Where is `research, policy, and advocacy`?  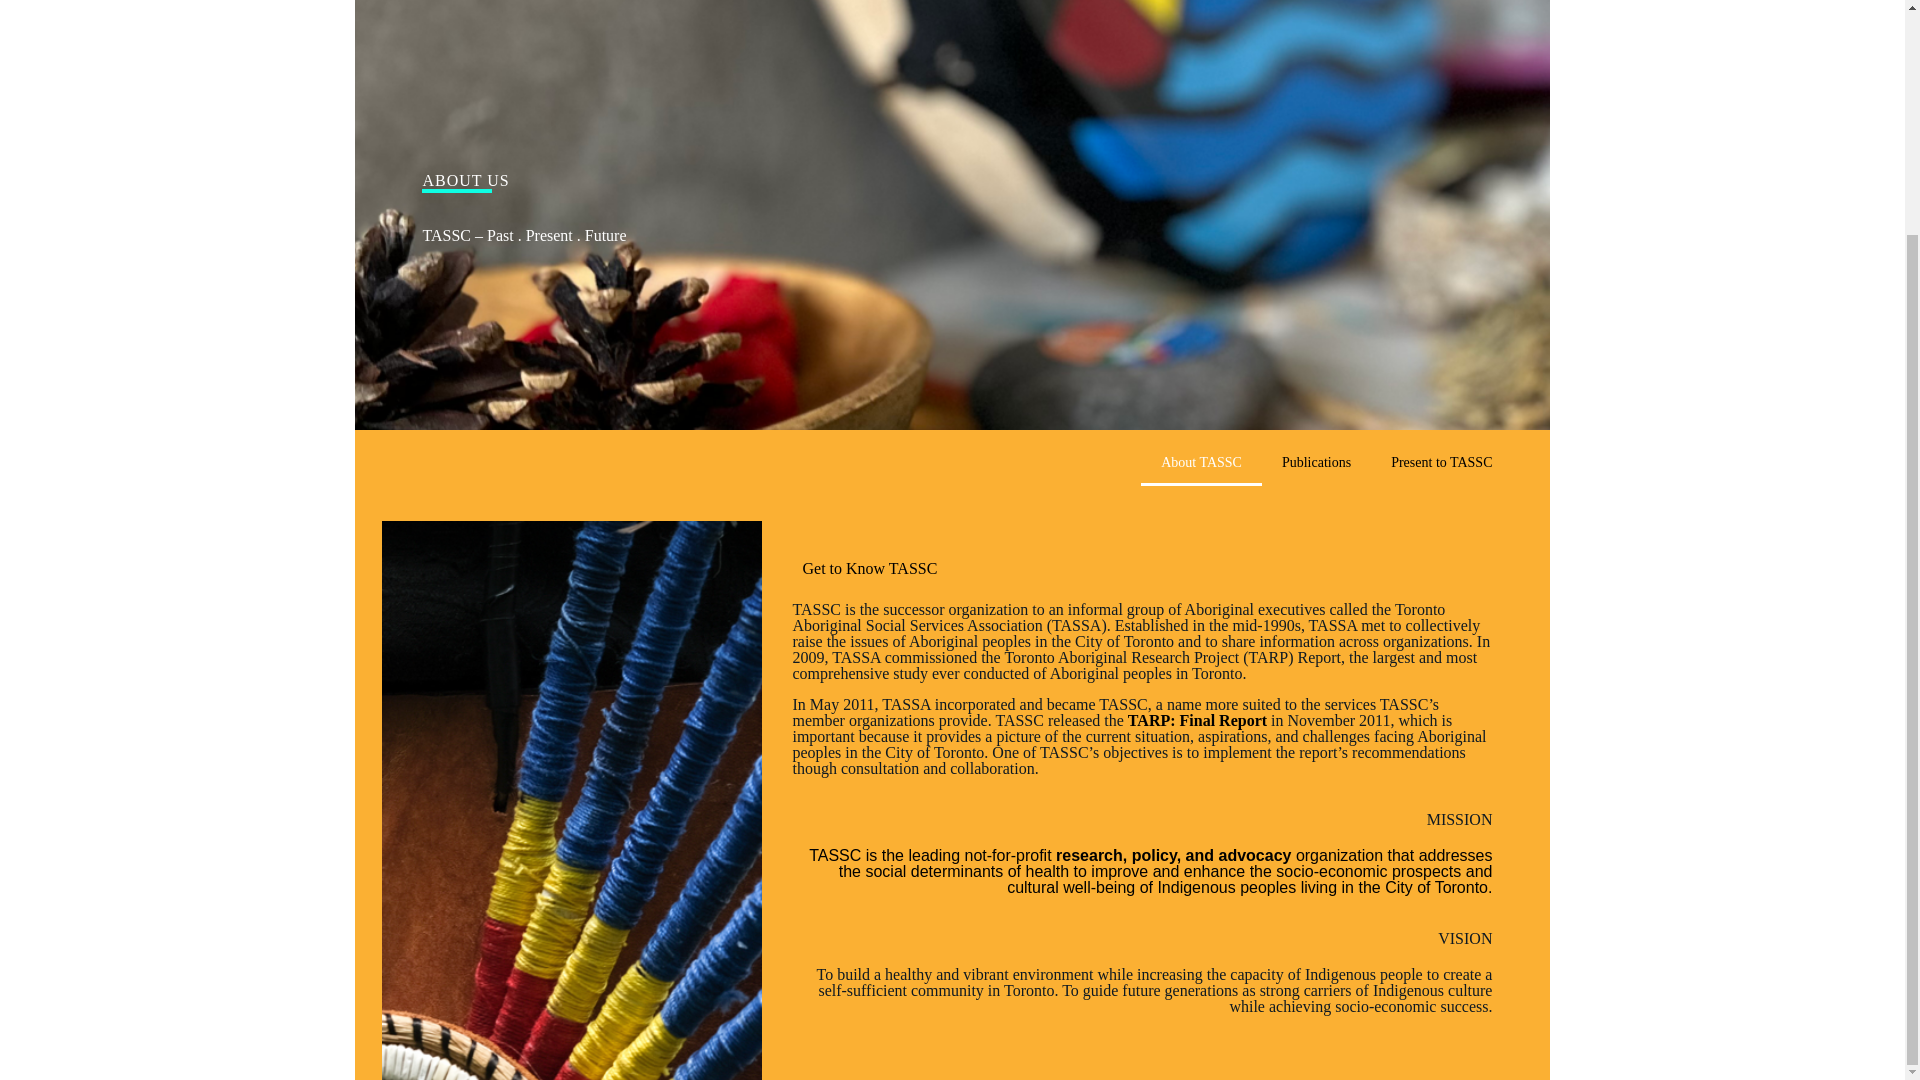
research, policy, and advocacy is located at coordinates (1173, 855).